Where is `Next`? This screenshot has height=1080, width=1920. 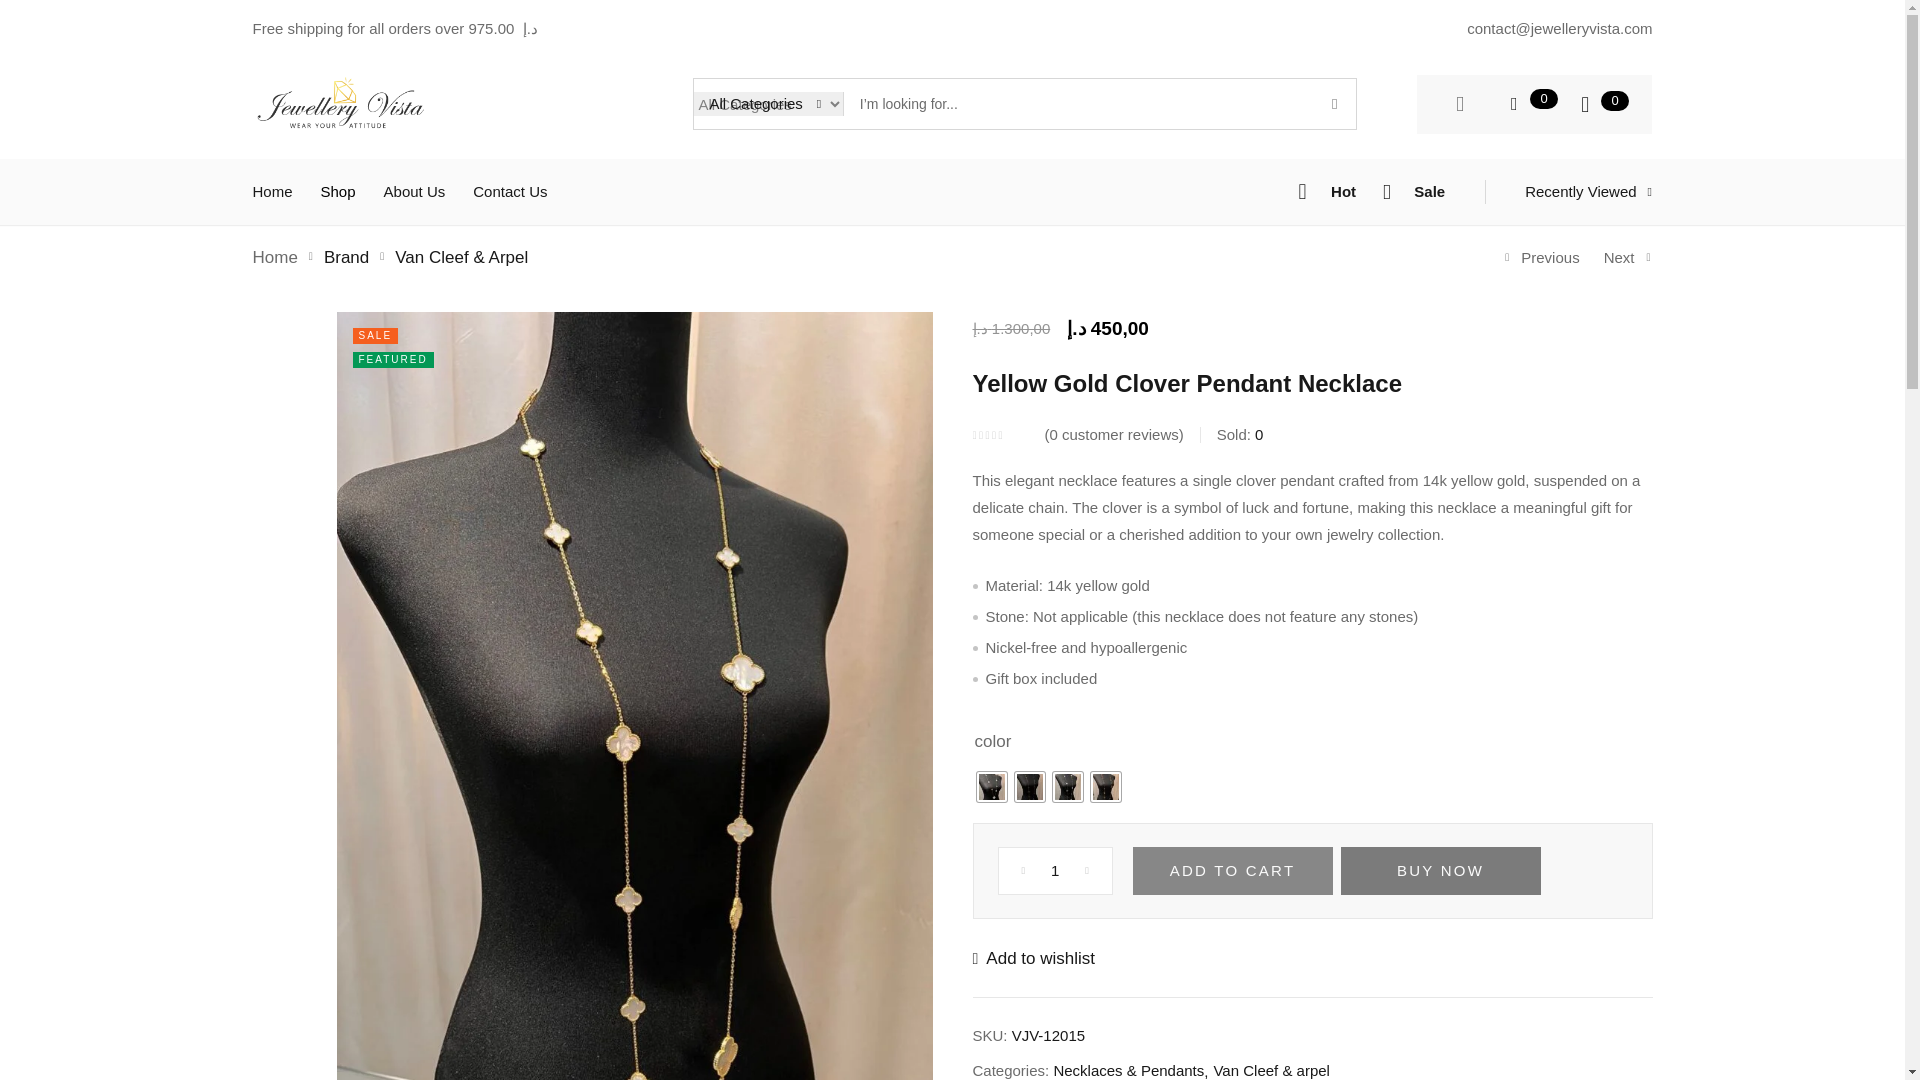
Next is located at coordinates (1628, 258).